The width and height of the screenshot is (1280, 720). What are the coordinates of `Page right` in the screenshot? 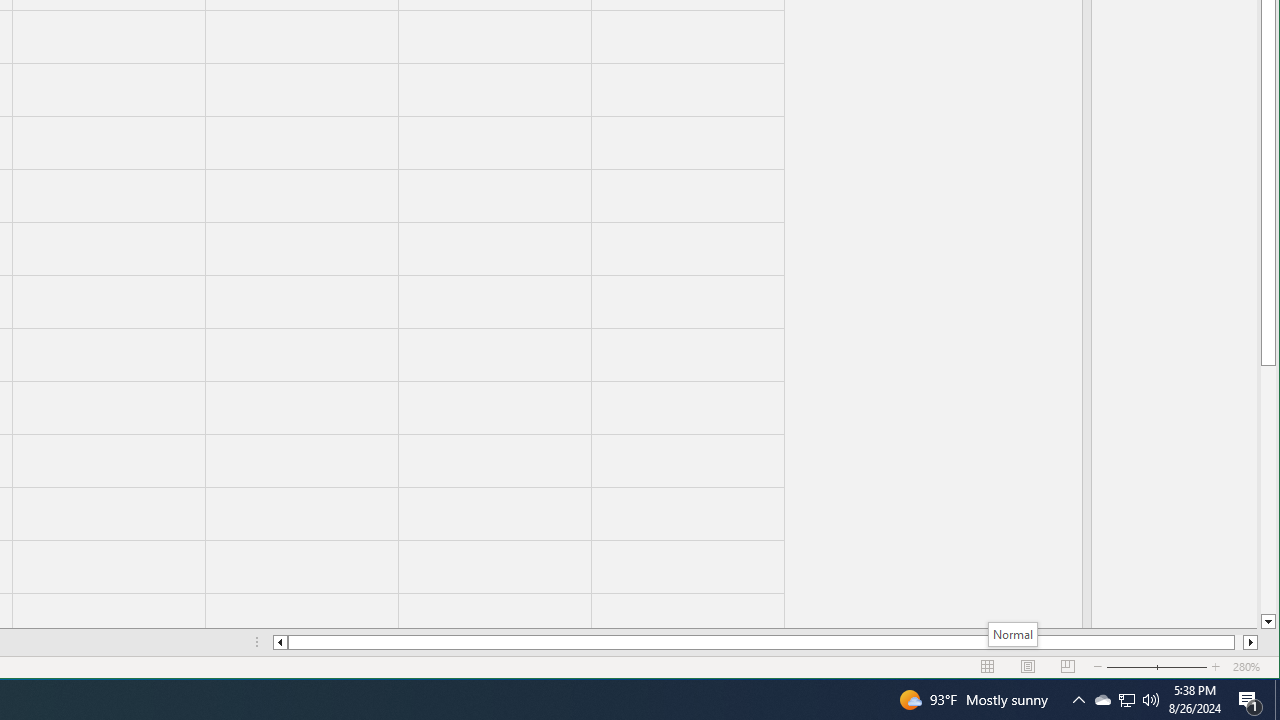 It's located at (1144, 667).